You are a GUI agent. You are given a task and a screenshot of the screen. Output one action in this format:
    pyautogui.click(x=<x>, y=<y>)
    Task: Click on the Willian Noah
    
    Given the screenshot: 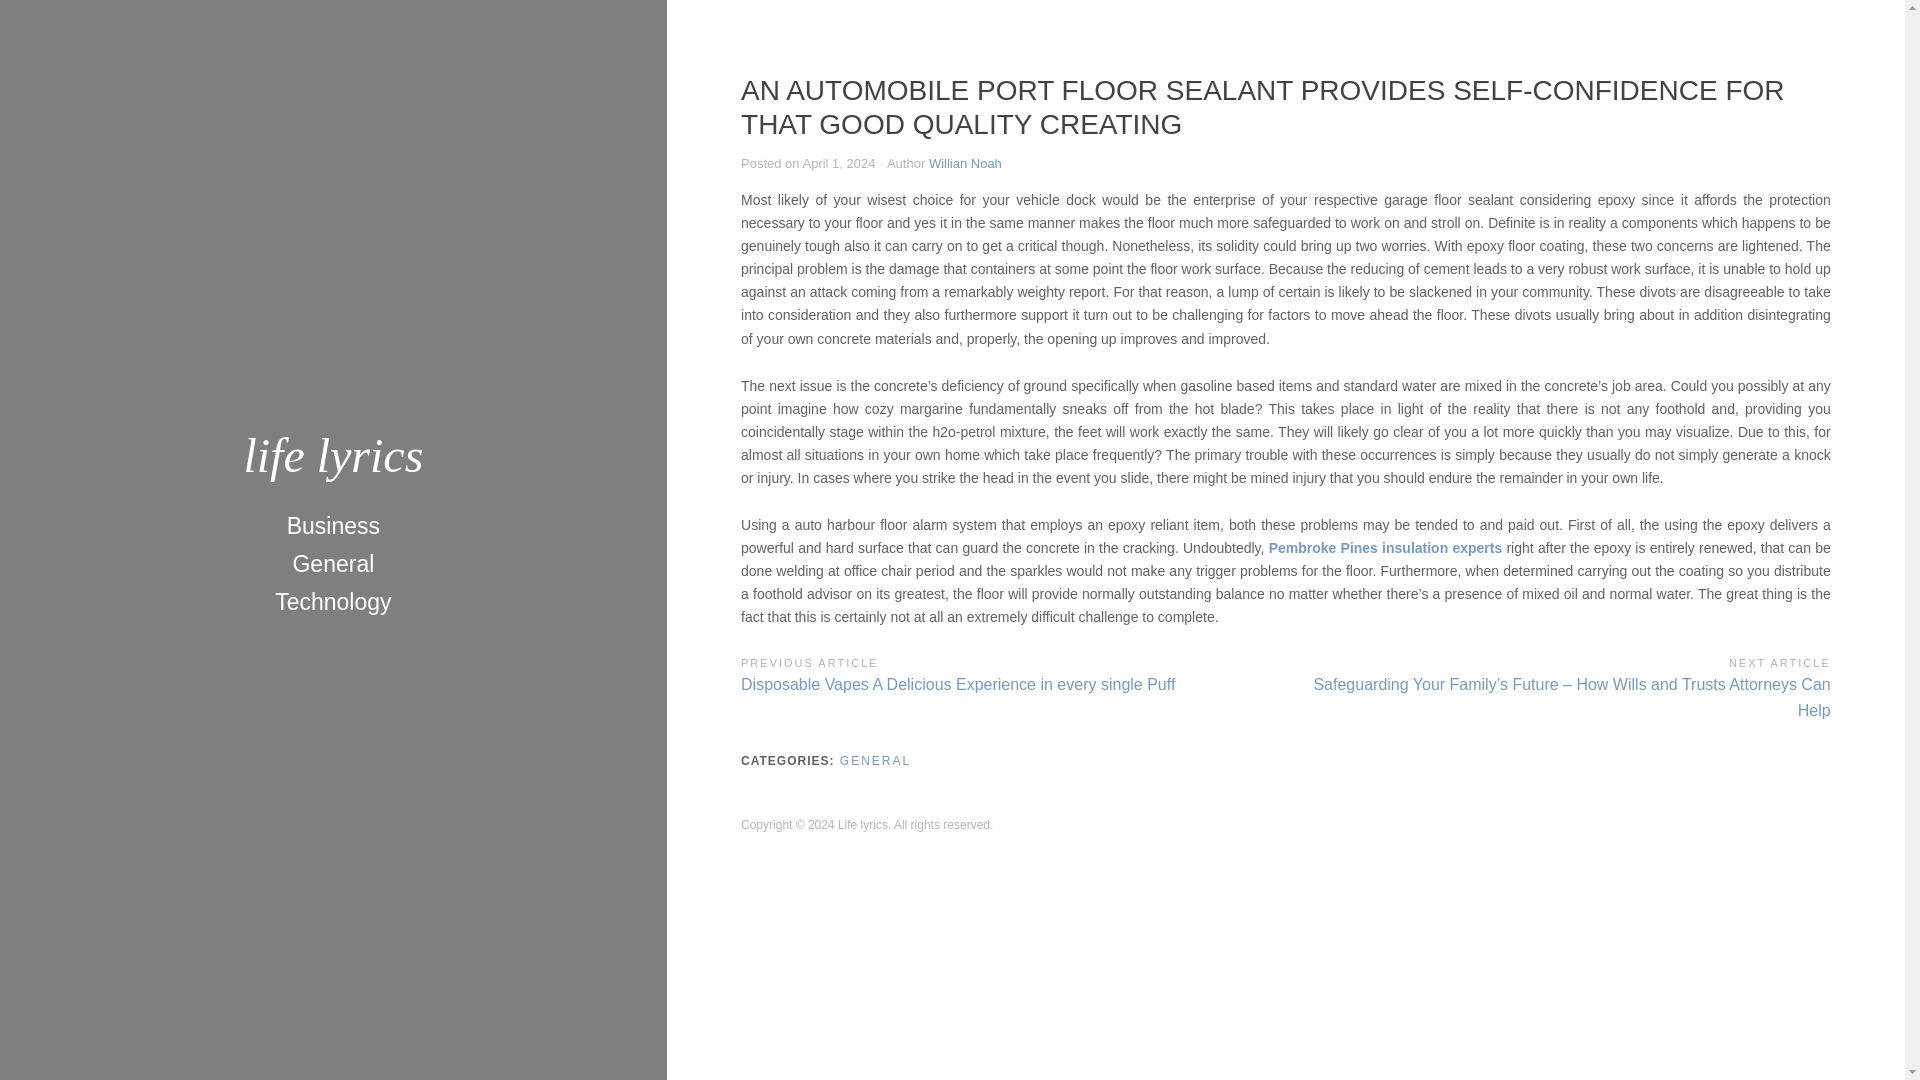 What is the action you would take?
    pyautogui.click(x=966, y=162)
    